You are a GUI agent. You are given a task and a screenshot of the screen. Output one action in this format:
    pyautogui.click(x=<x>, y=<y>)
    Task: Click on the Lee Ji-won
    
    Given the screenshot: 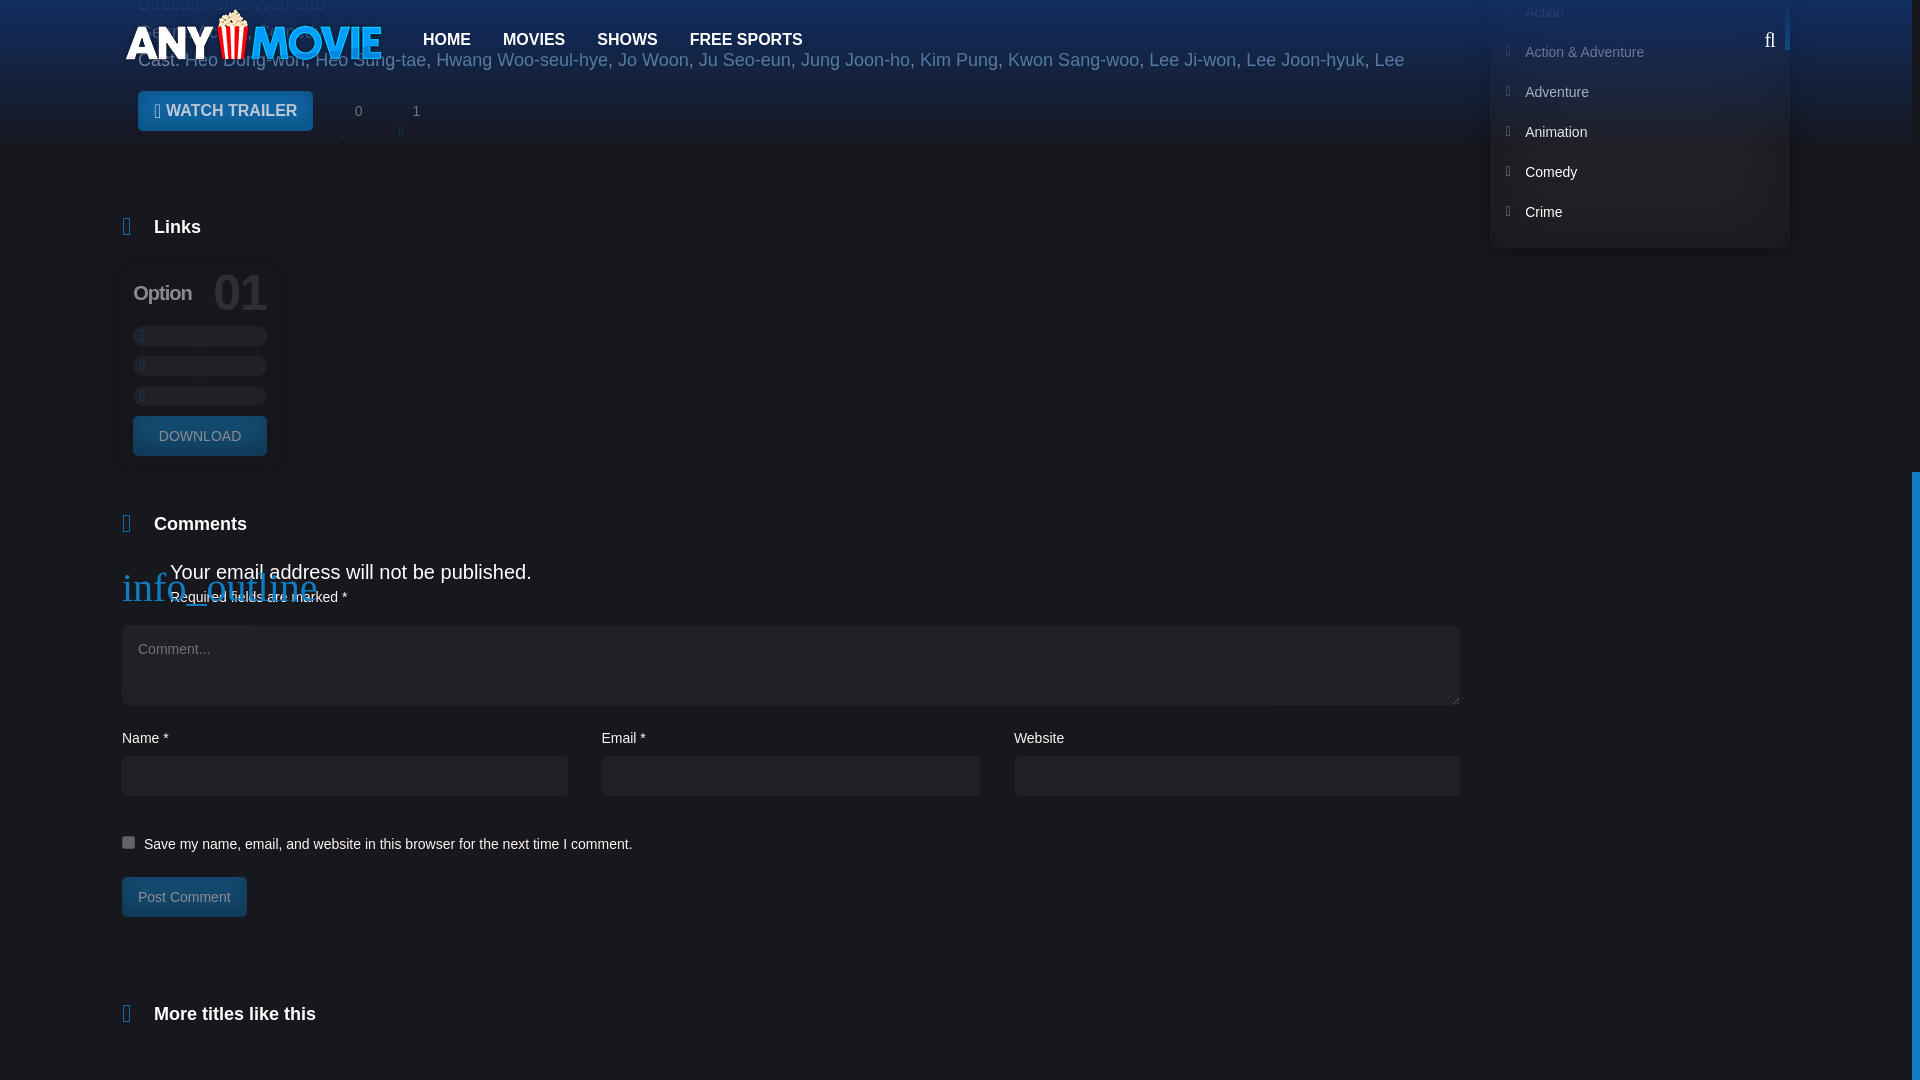 What is the action you would take?
    pyautogui.click(x=1192, y=60)
    